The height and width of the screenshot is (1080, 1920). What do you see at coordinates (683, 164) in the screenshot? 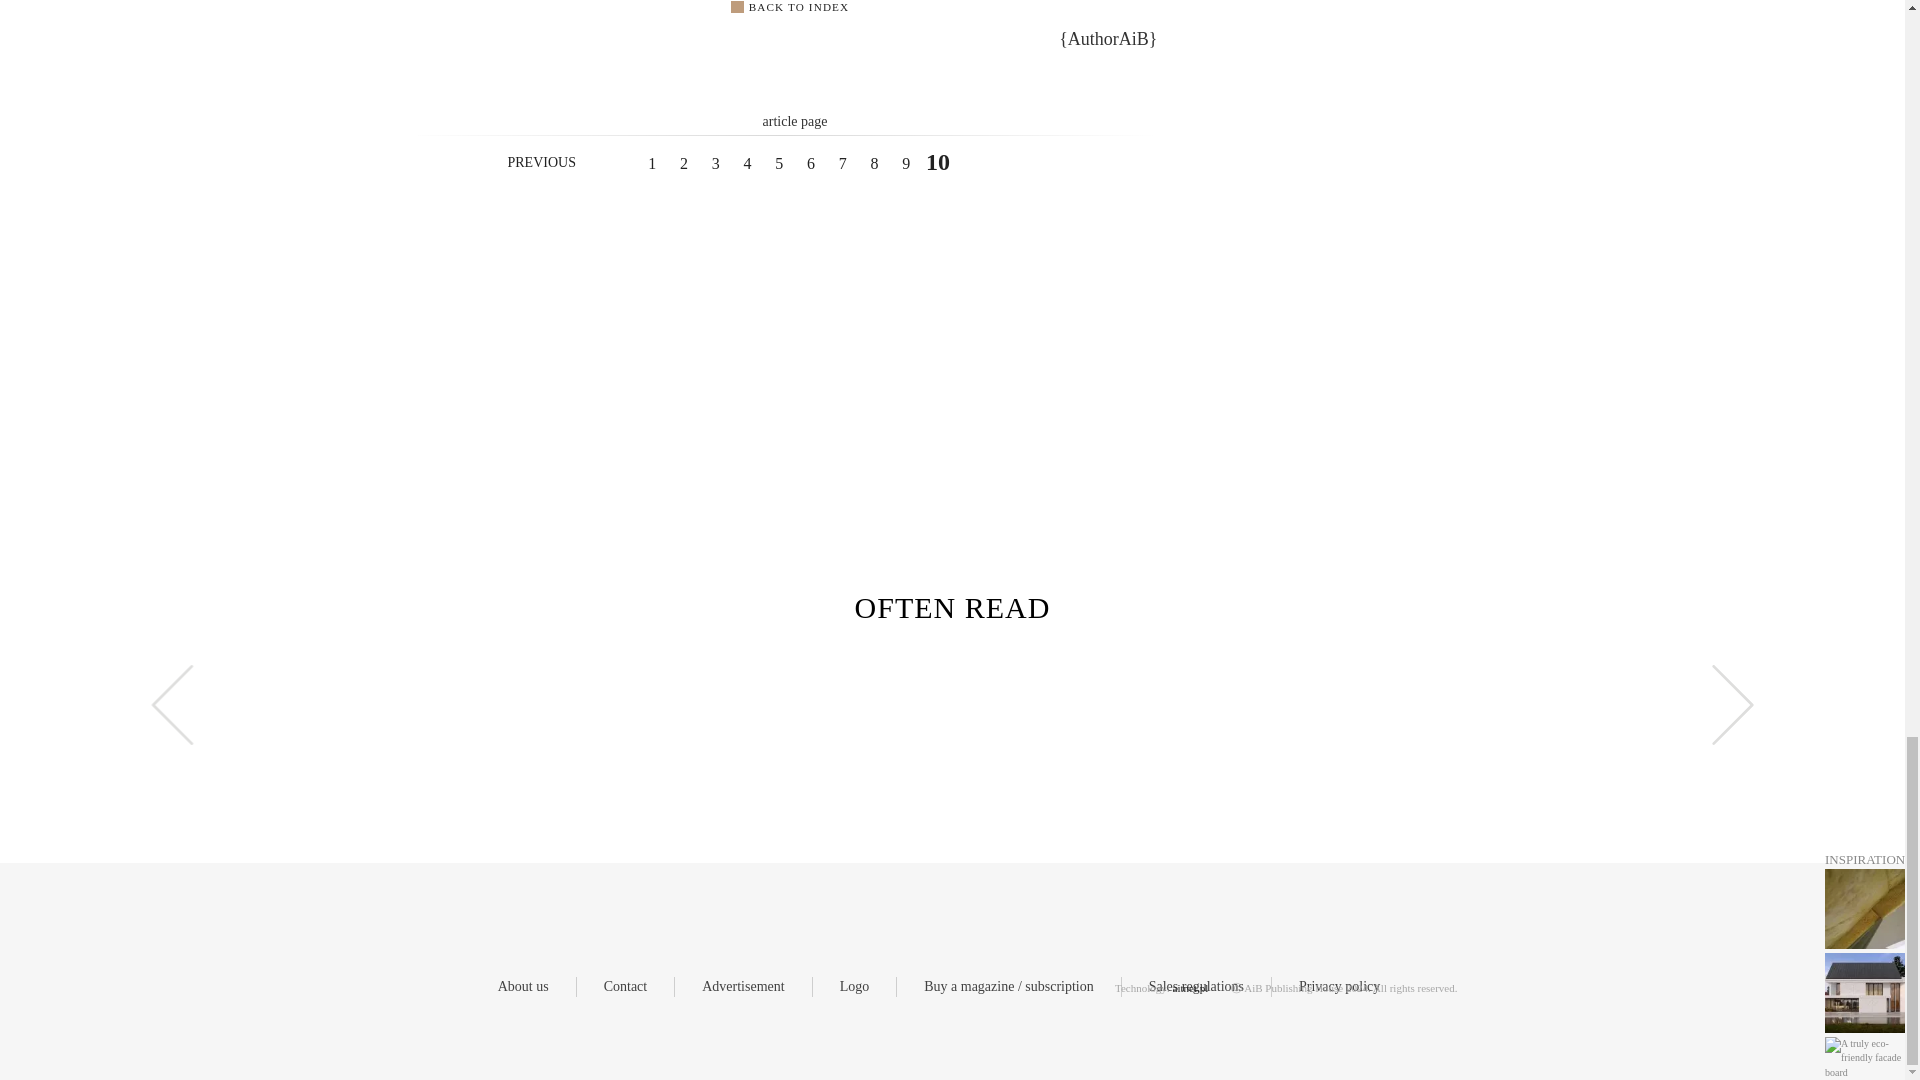
I see `2. ` at bounding box center [683, 164].